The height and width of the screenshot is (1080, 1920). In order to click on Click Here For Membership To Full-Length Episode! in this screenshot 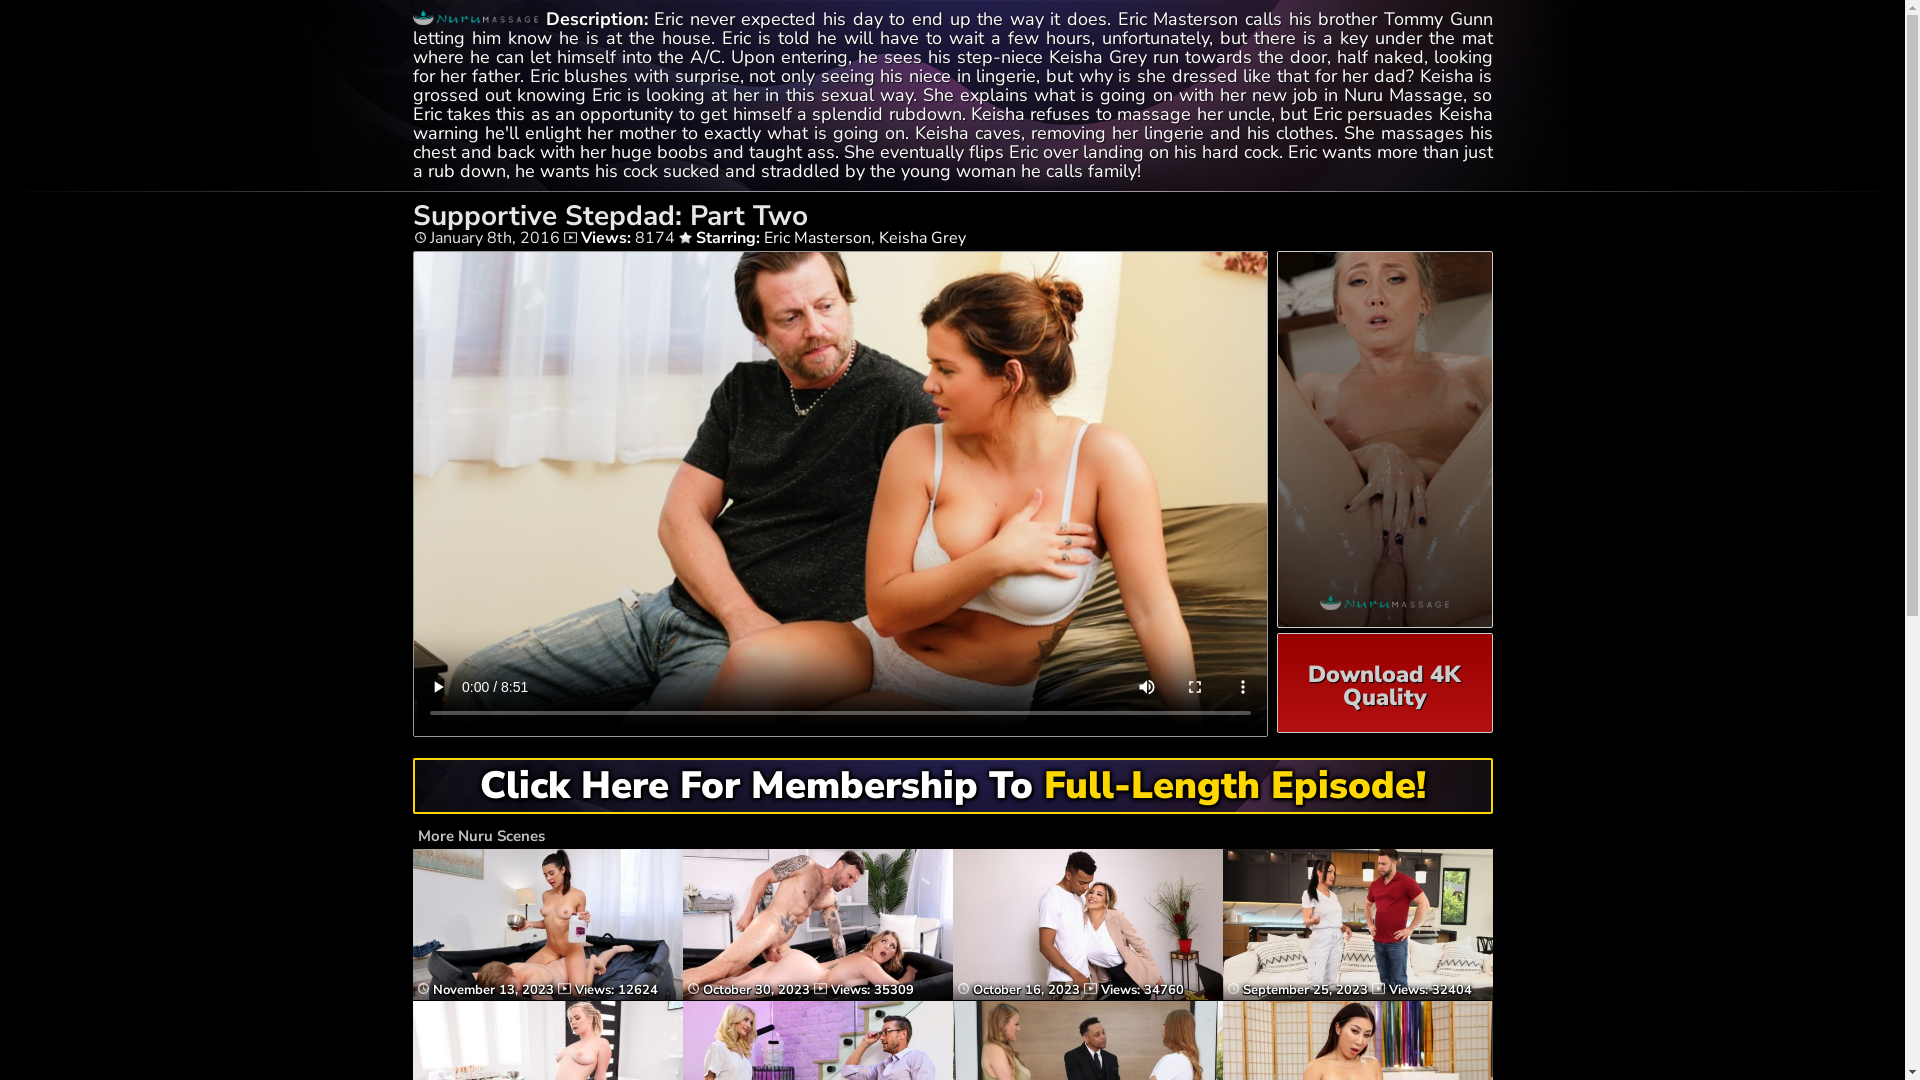, I will do `click(952, 792)`.